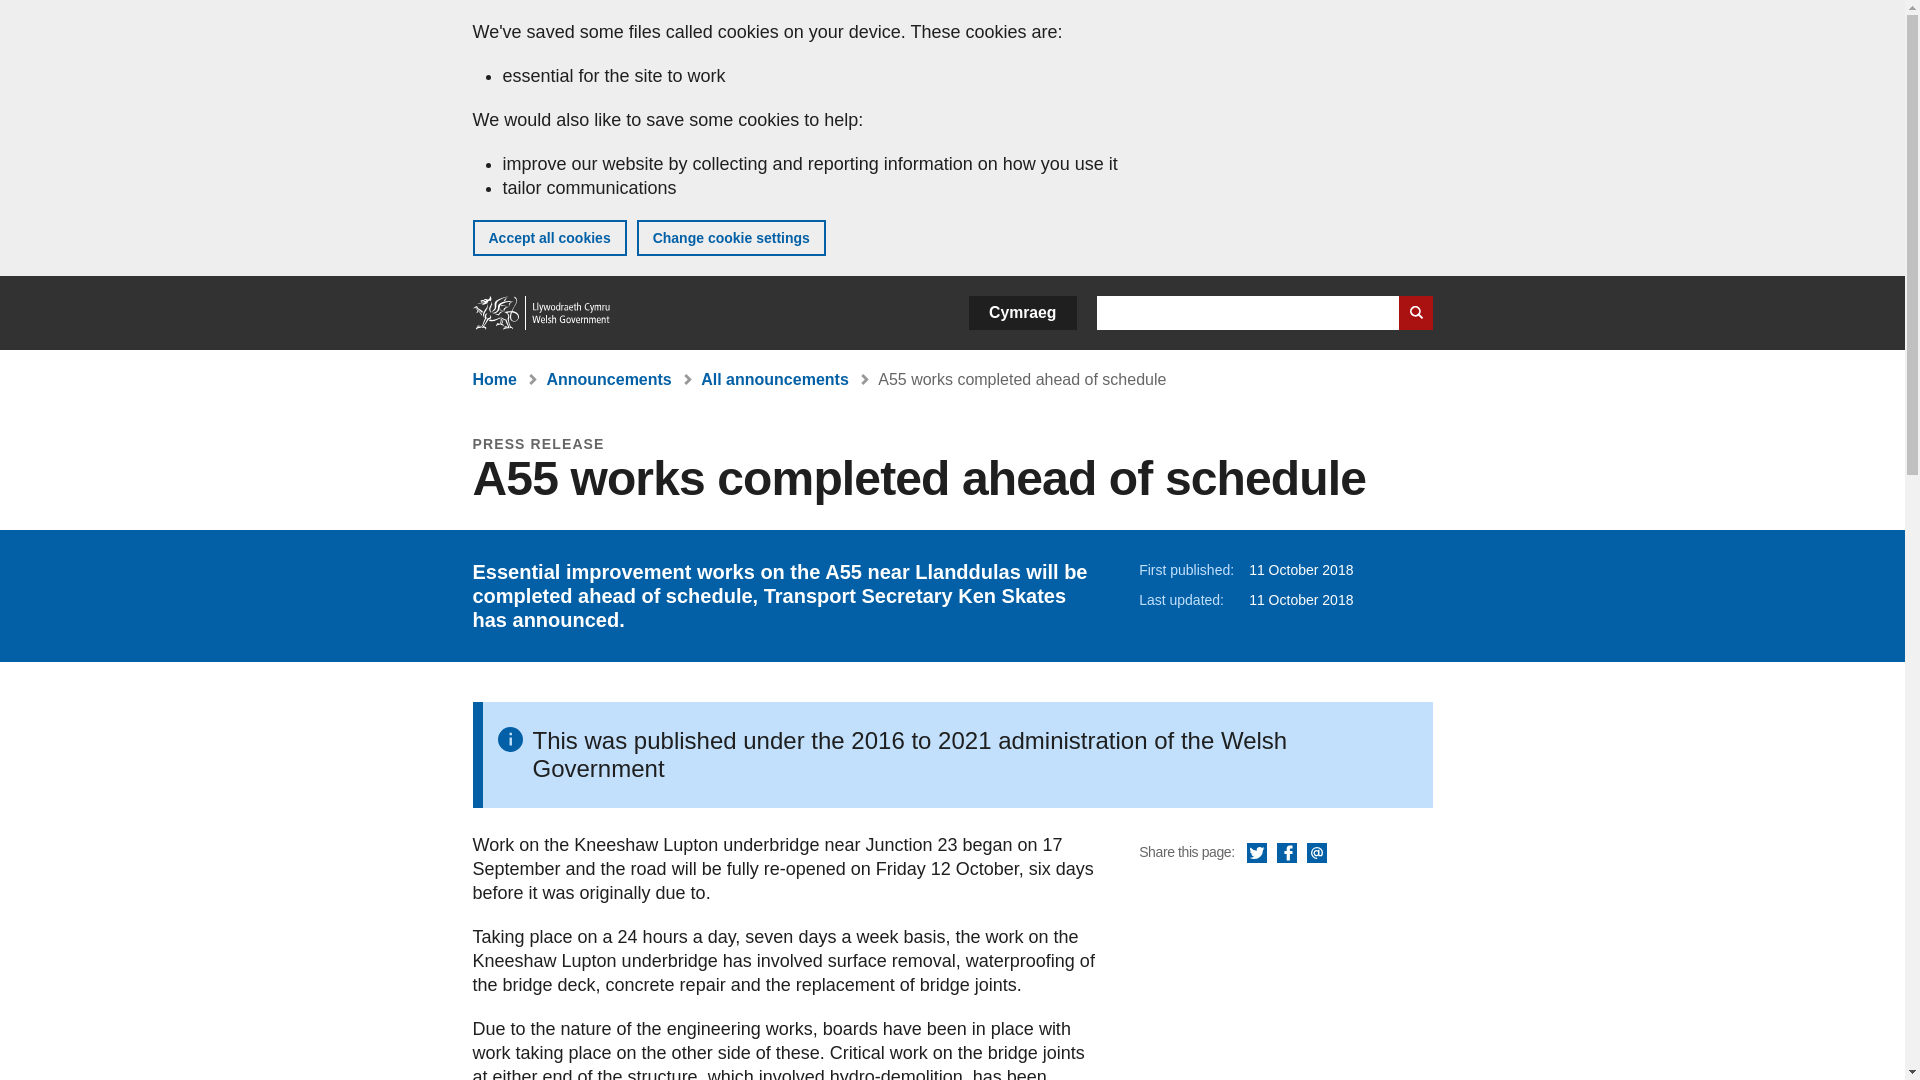 The image size is (1920, 1080). I want to click on All announcements, so click(774, 379).